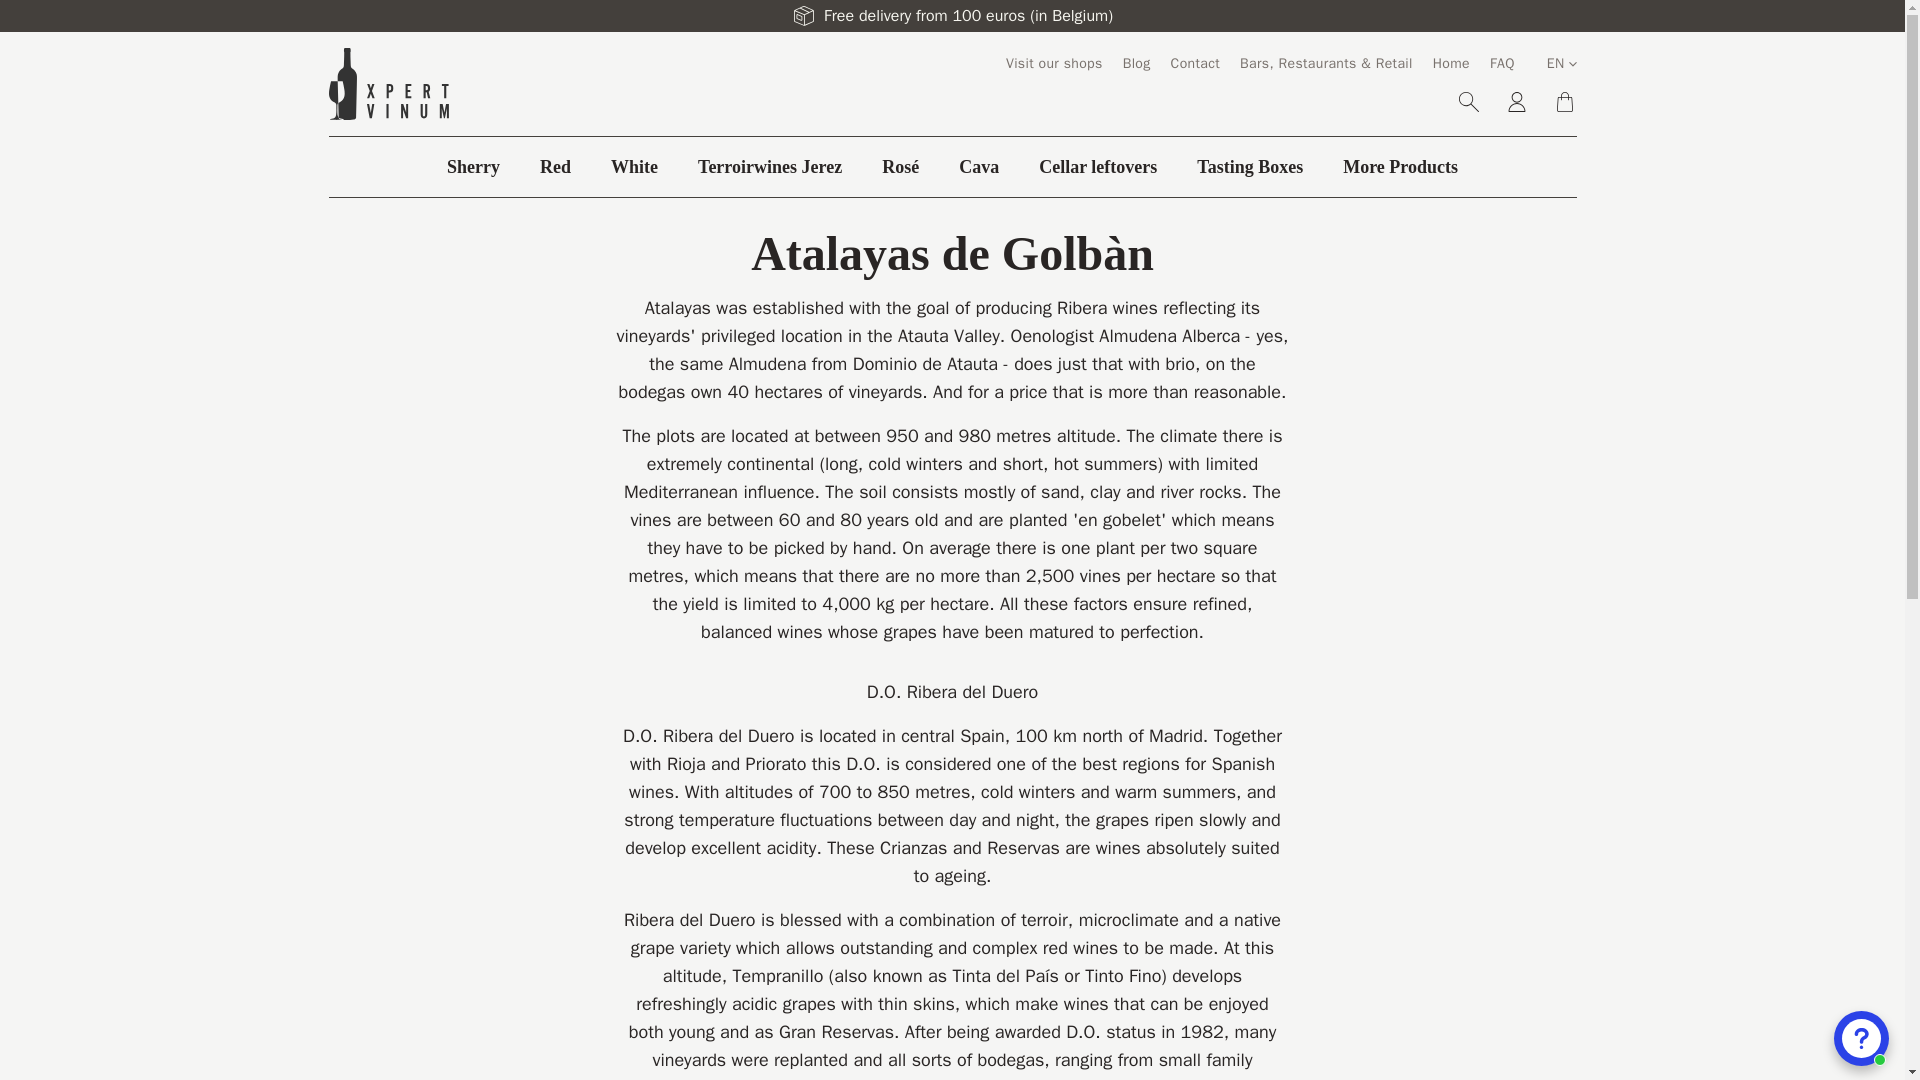 The image size is (1920, 1080). Describe the element at coordinates (473, 167) in the screenshot. I see `Sherry` at that location.